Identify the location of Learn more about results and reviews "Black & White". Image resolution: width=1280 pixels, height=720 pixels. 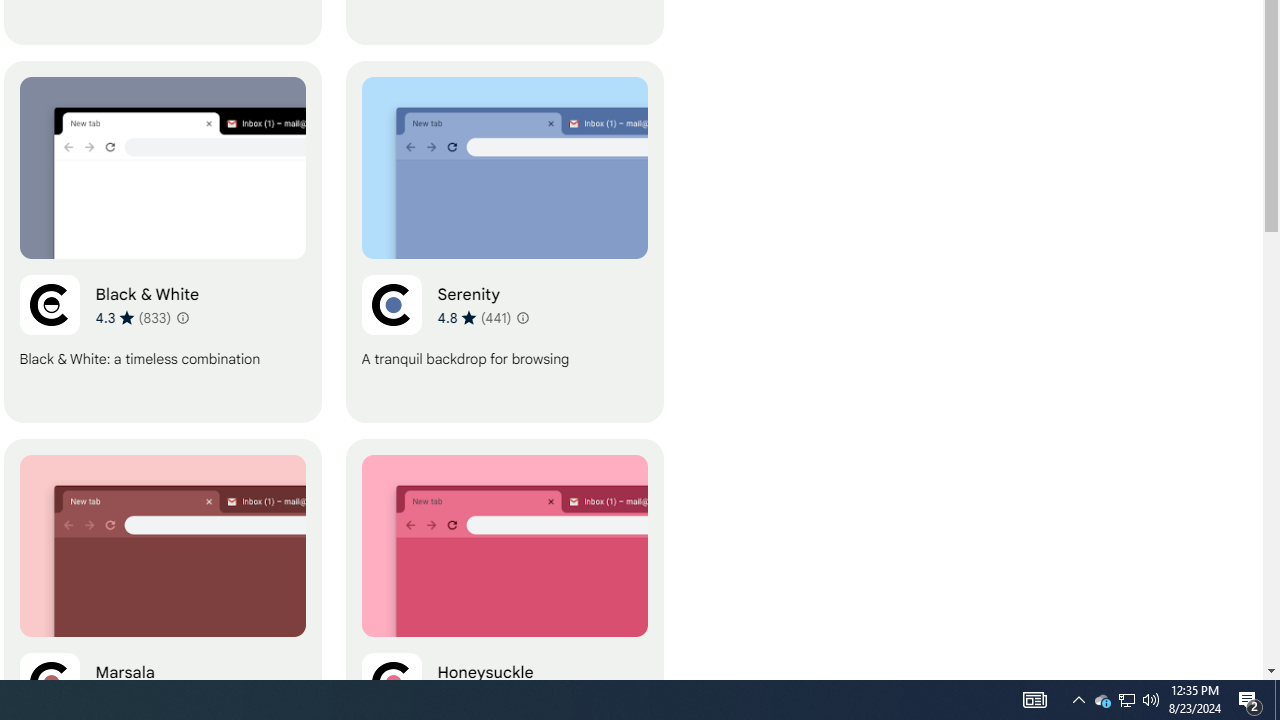
(182, 318).